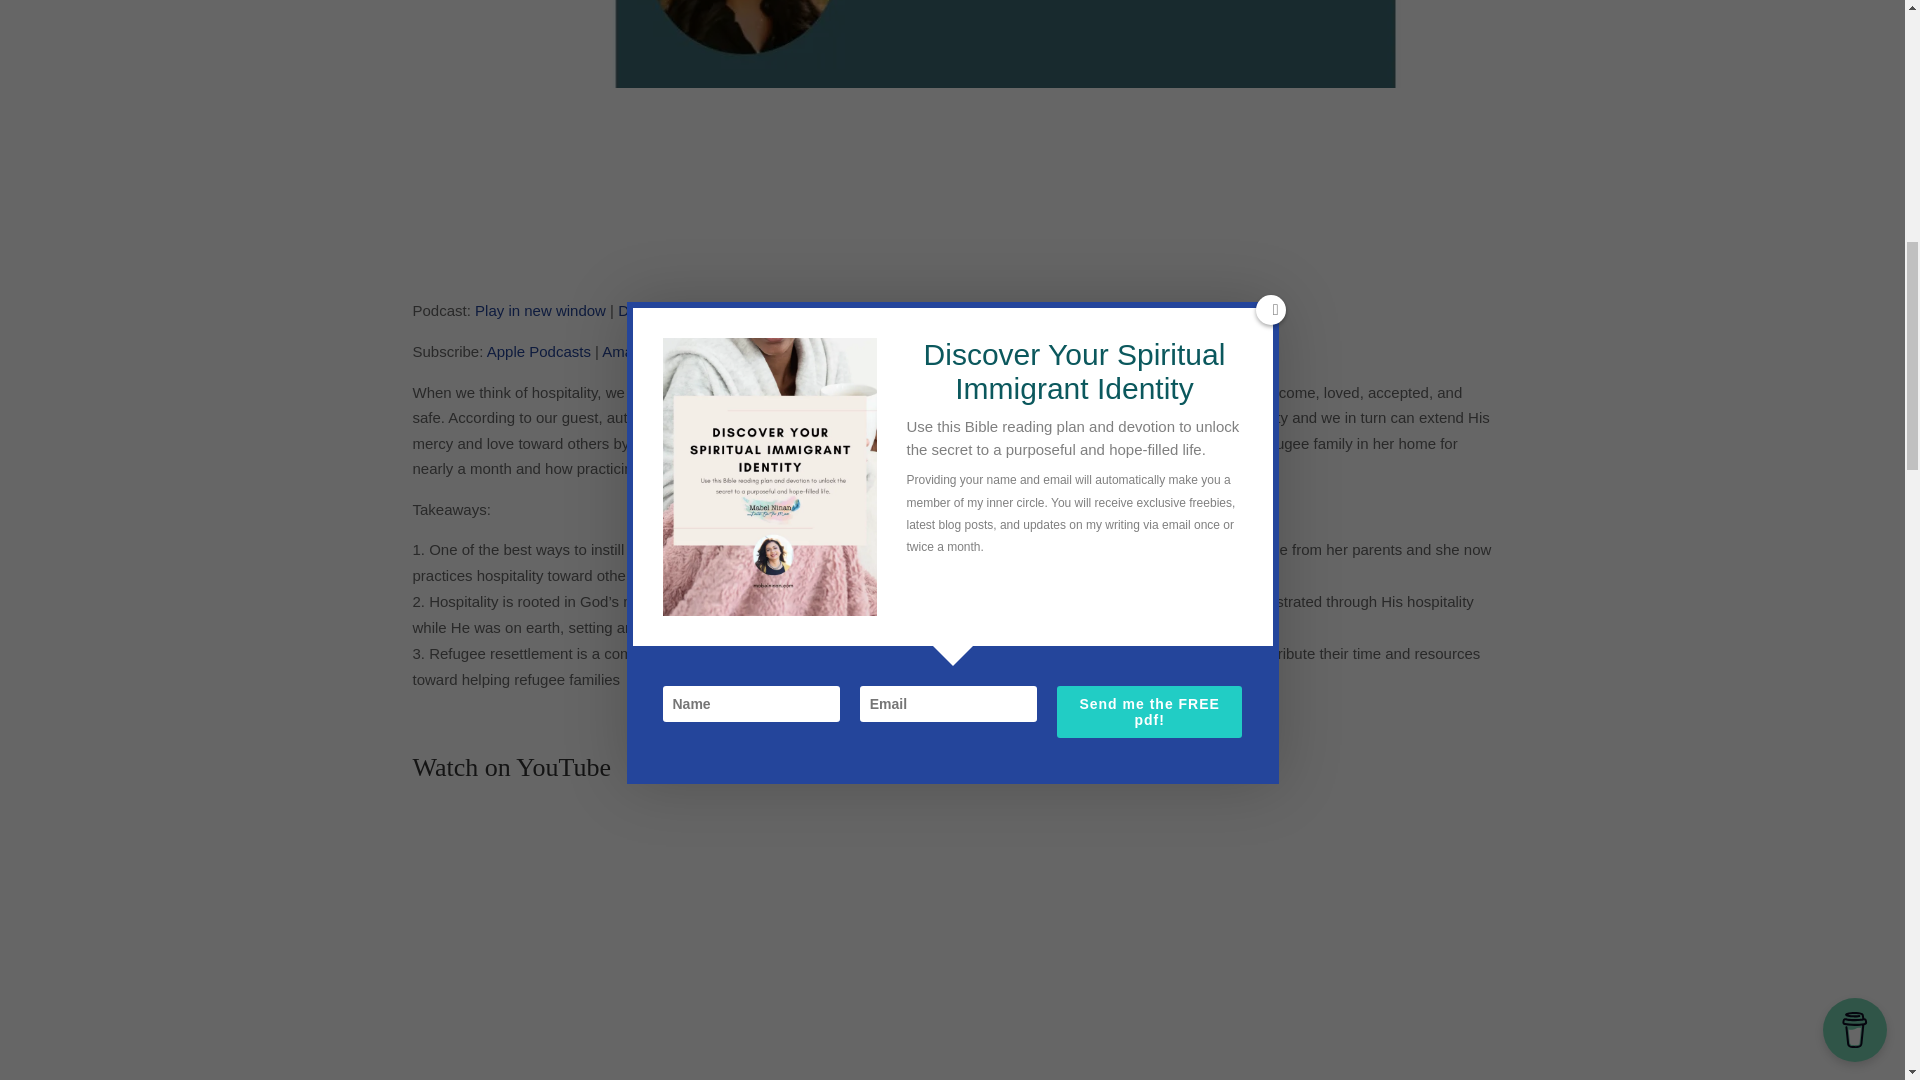  Describe the element at coordinates (738, 351) in the screenshot. I see `Subscribe on Android` at that location.